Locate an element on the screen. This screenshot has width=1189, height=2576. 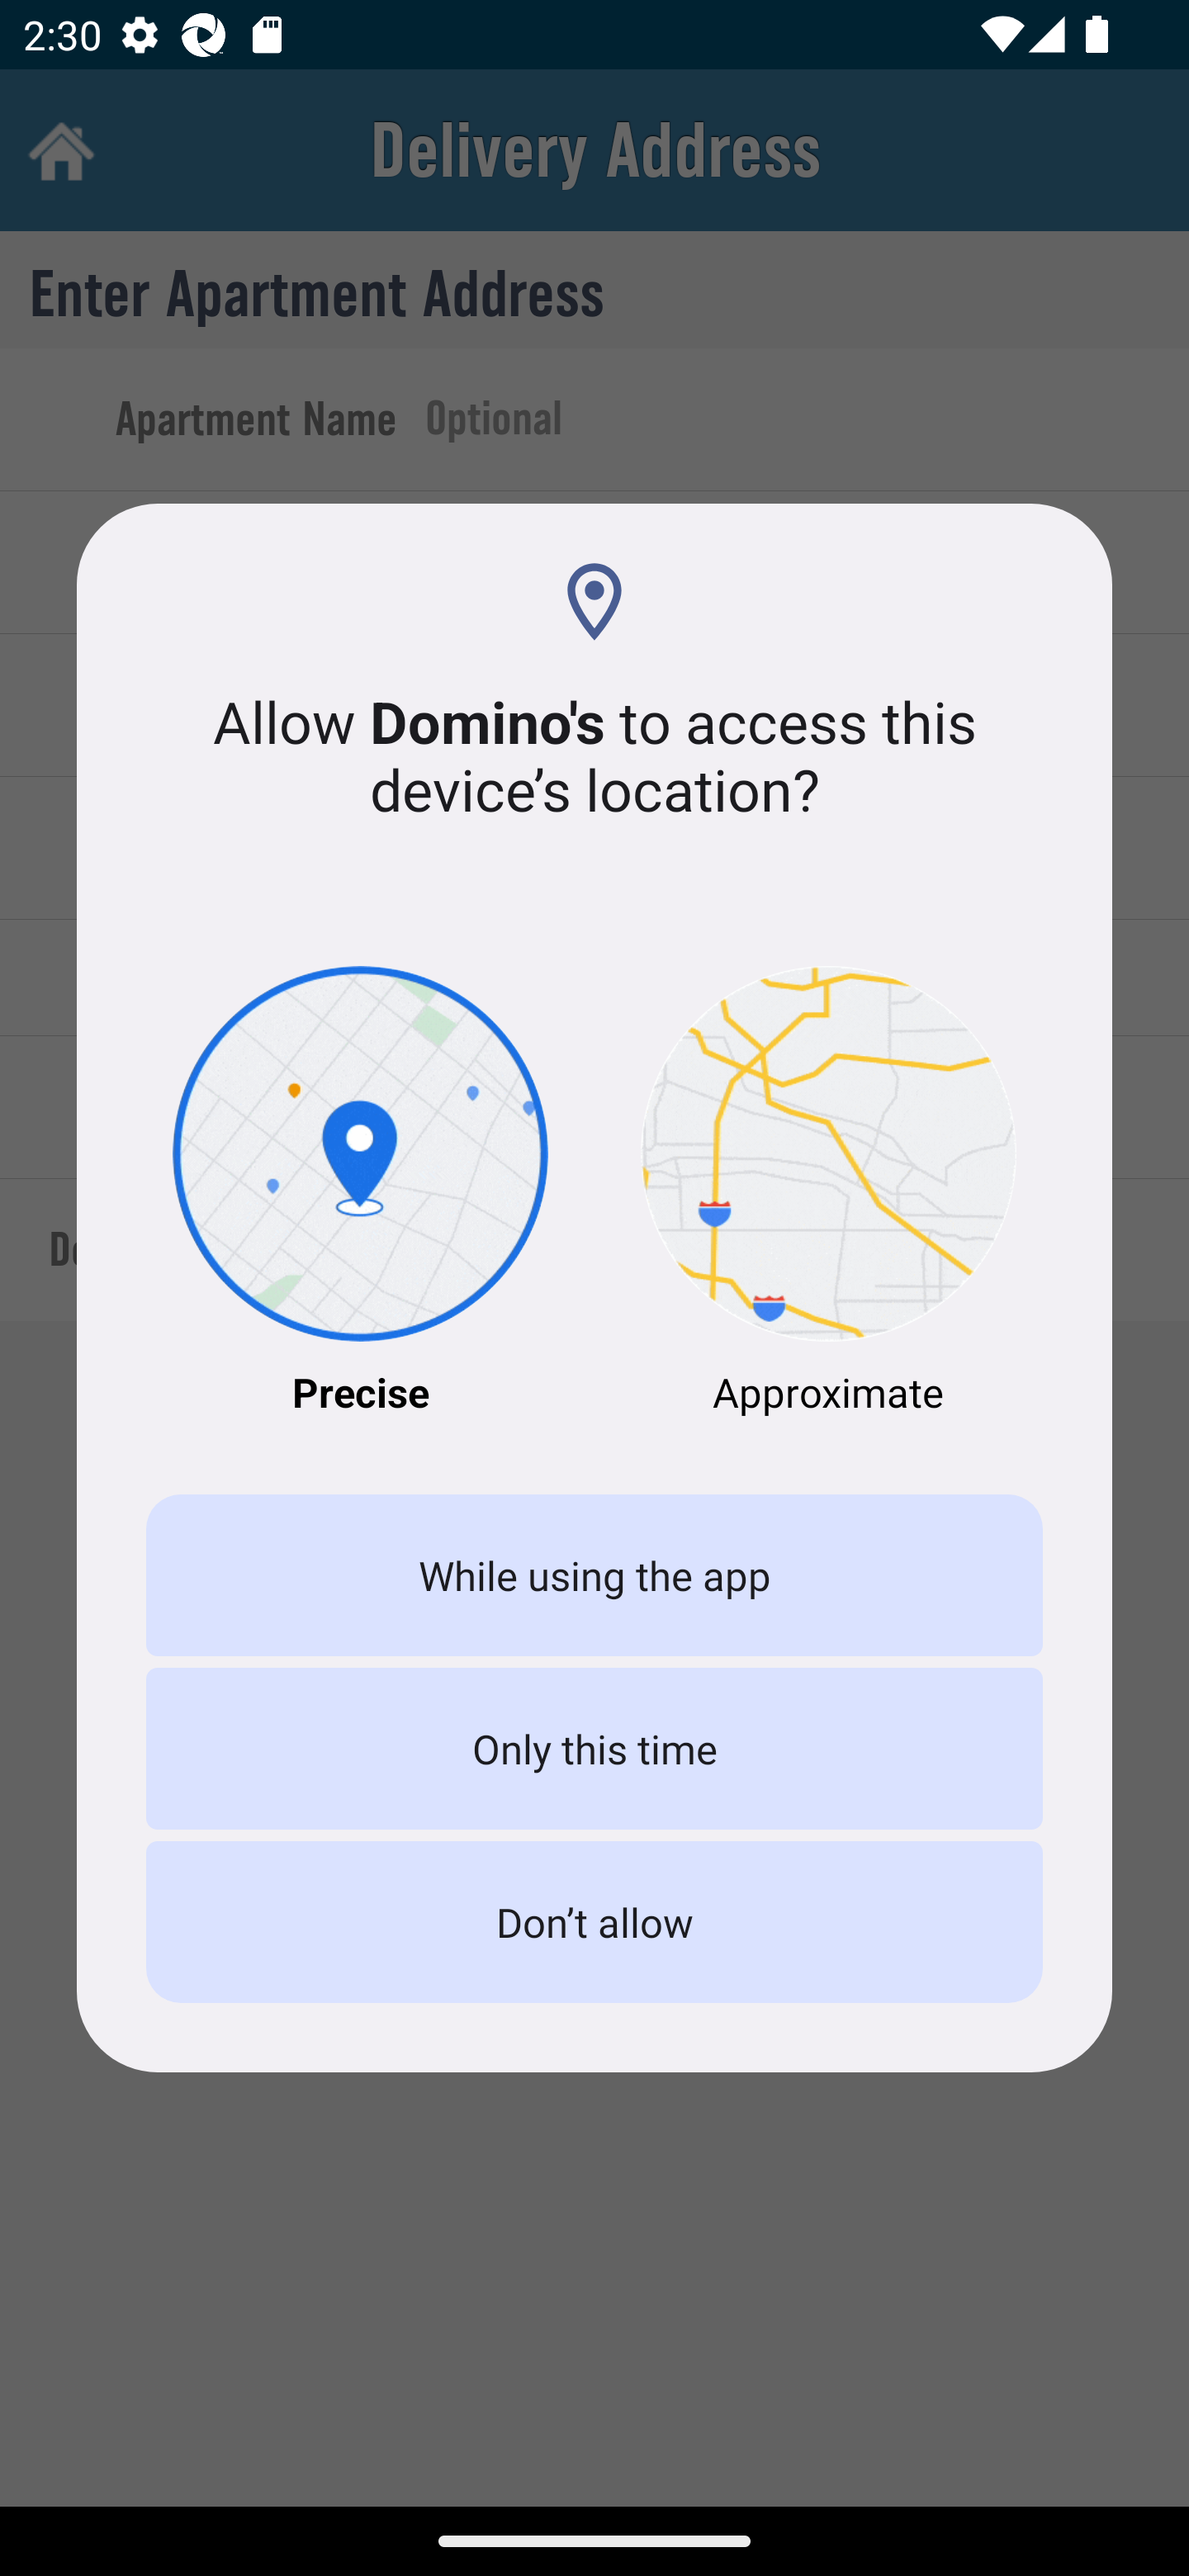
Precise is located at coordinates (360, 1192).